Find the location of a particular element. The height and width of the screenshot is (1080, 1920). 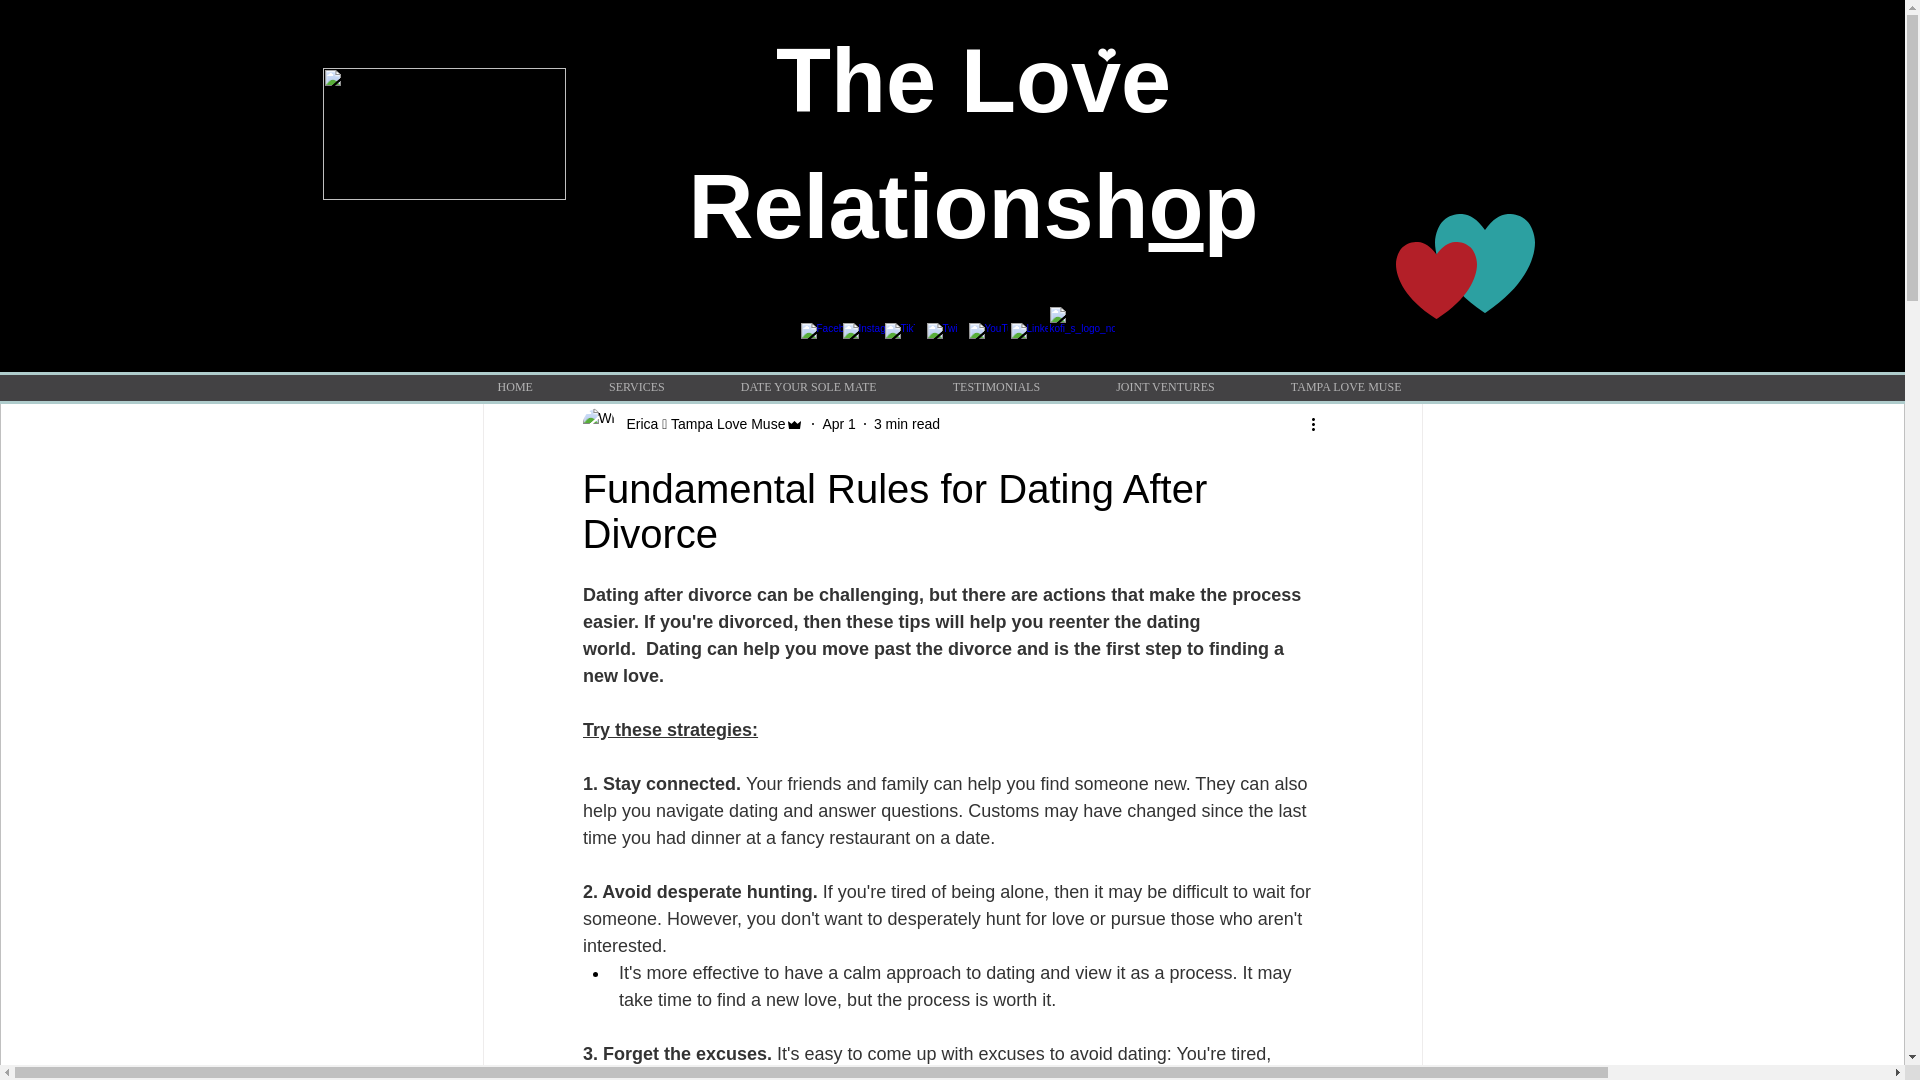

SERVICES is located at coordinates (636, 386).